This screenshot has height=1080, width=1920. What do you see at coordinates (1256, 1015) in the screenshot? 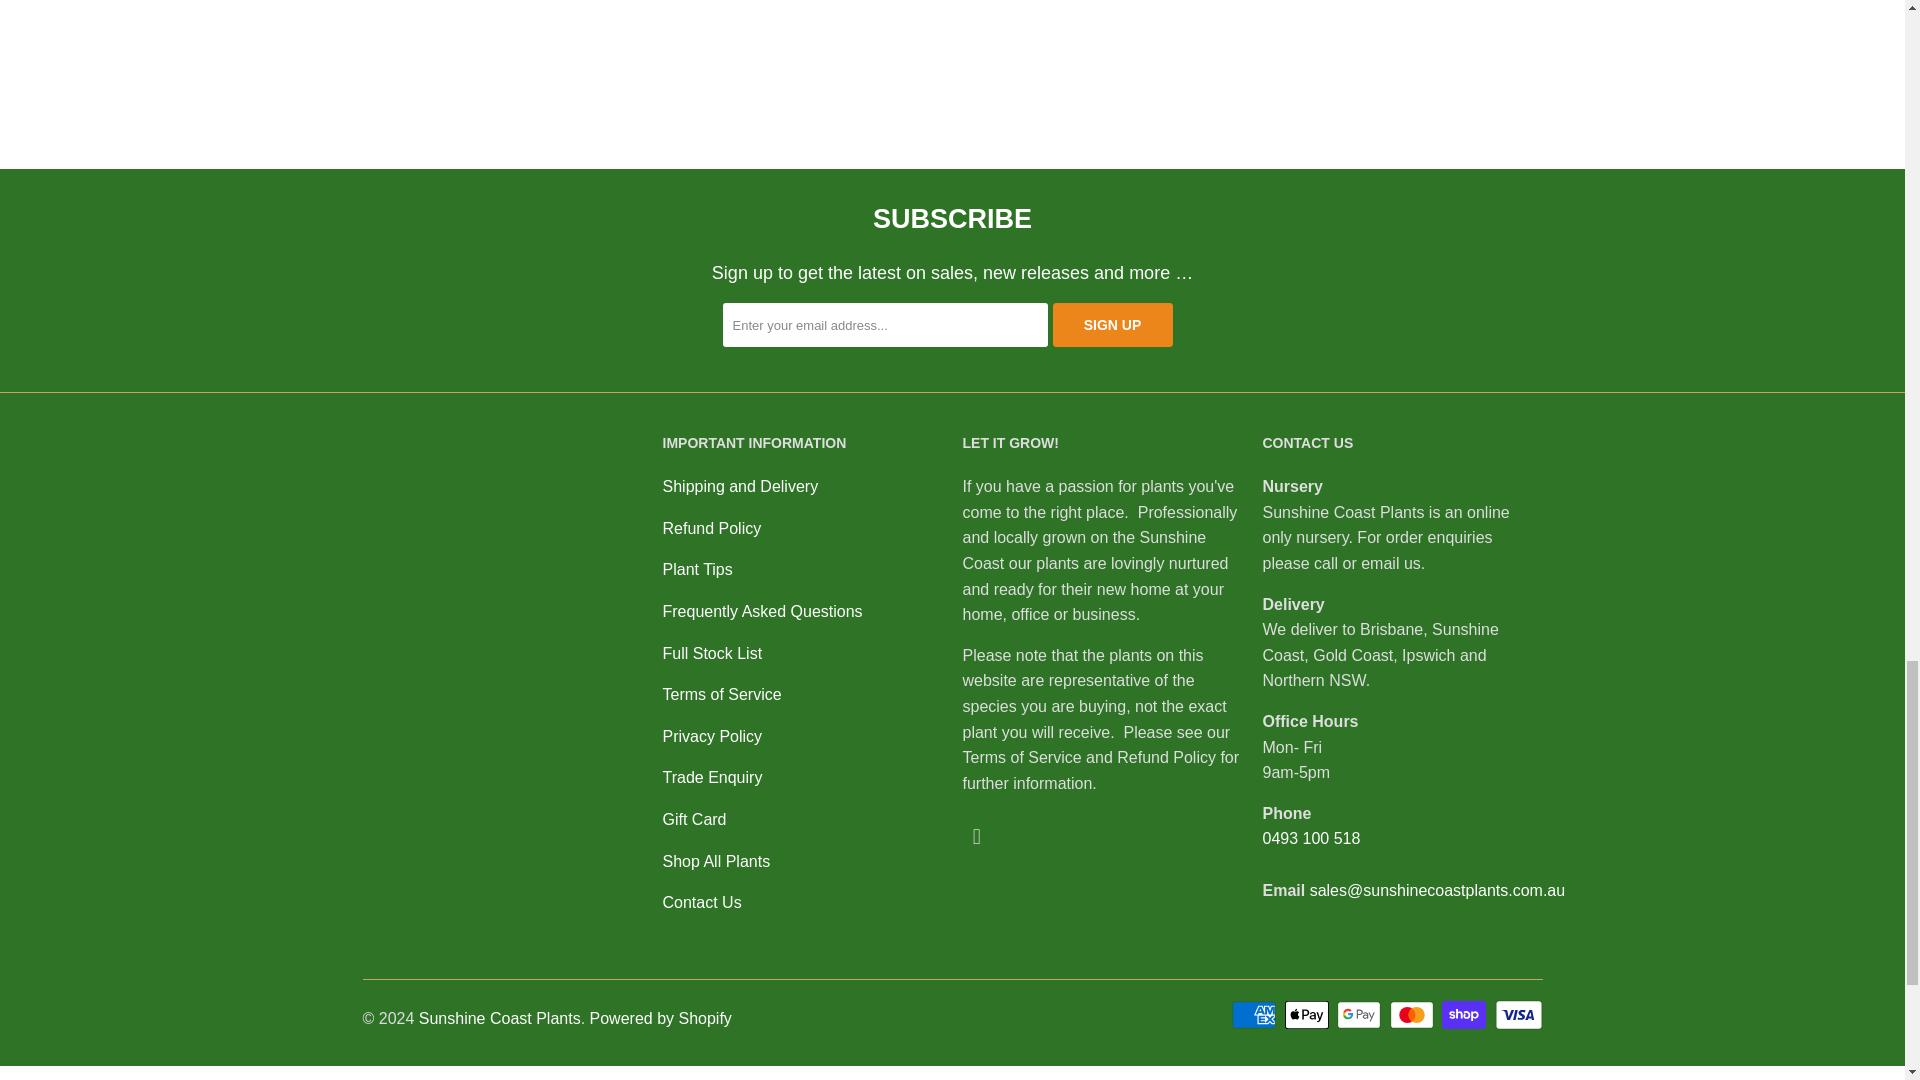
I see `American Express` at bounding box center [1256, 1015].